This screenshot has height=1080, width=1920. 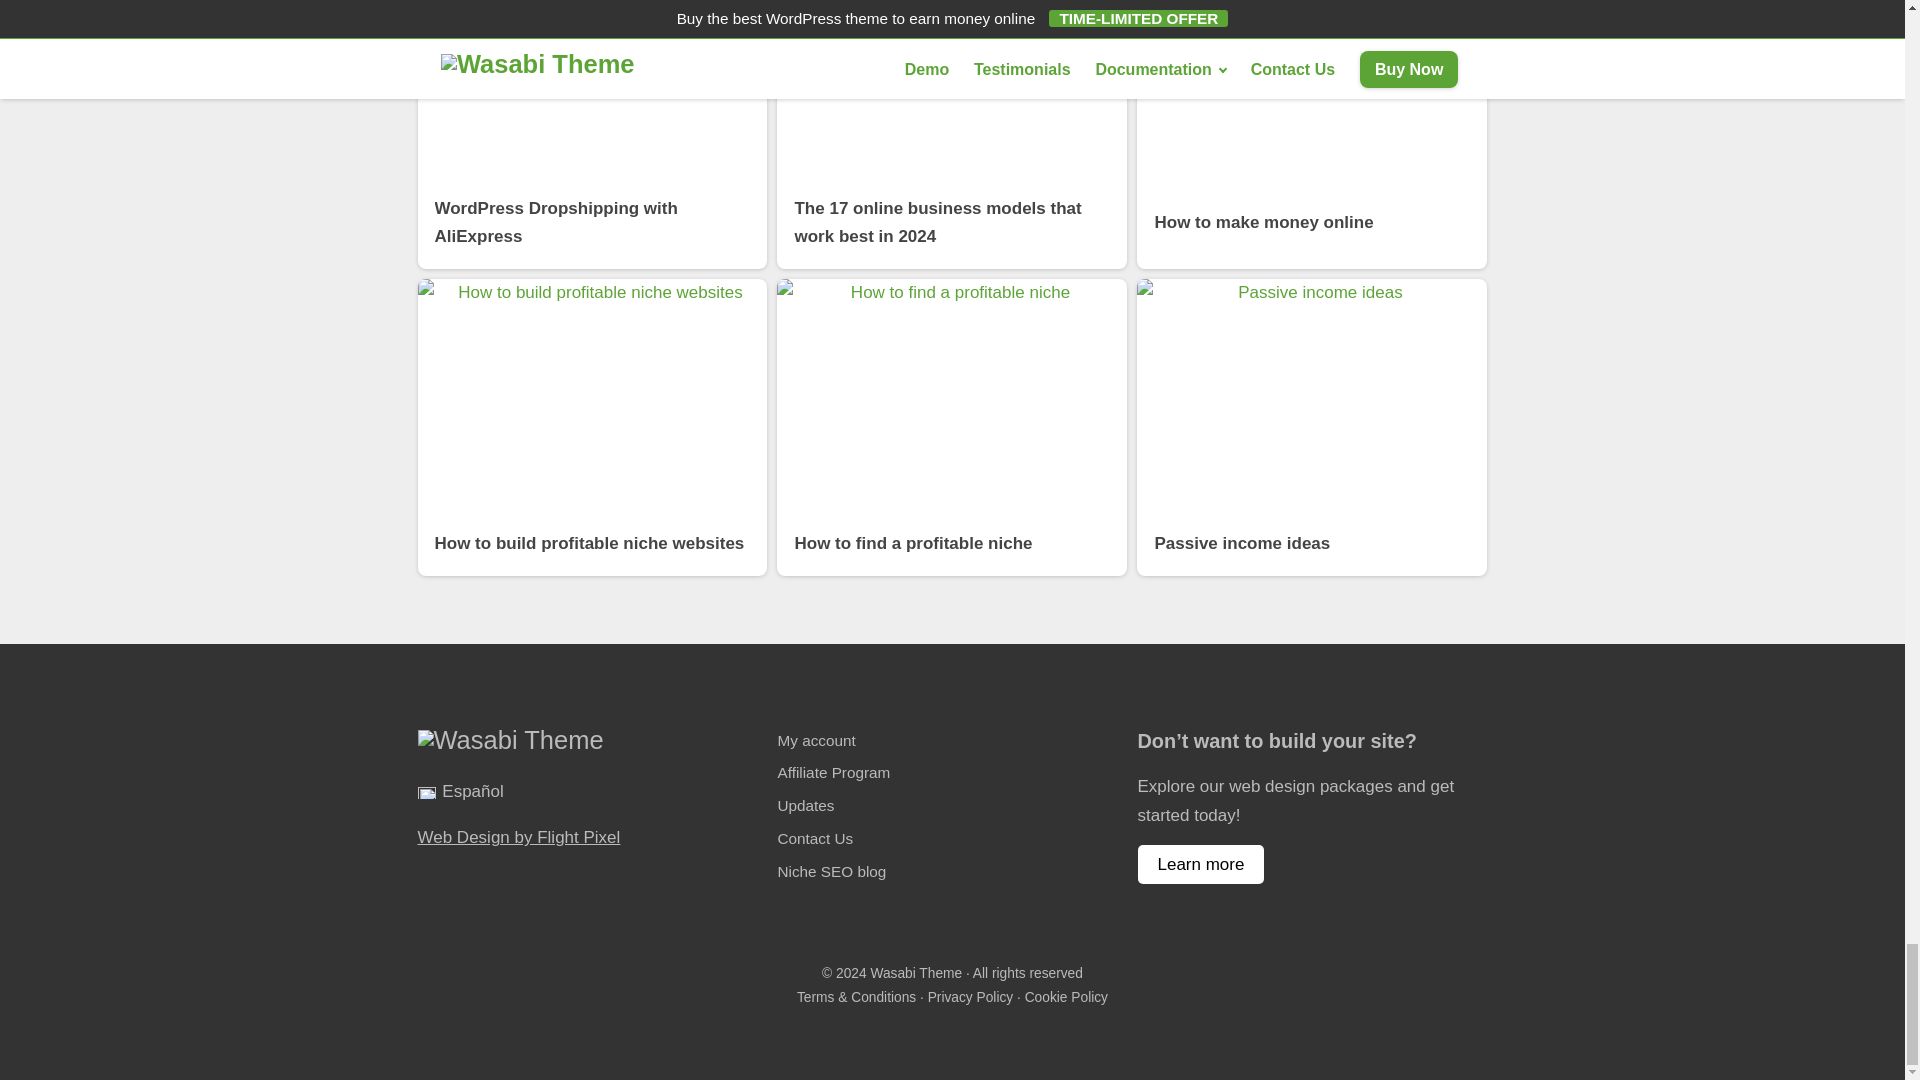 I want to click on The 17 online business models that work best in 2024, so click(x=952, y=134).